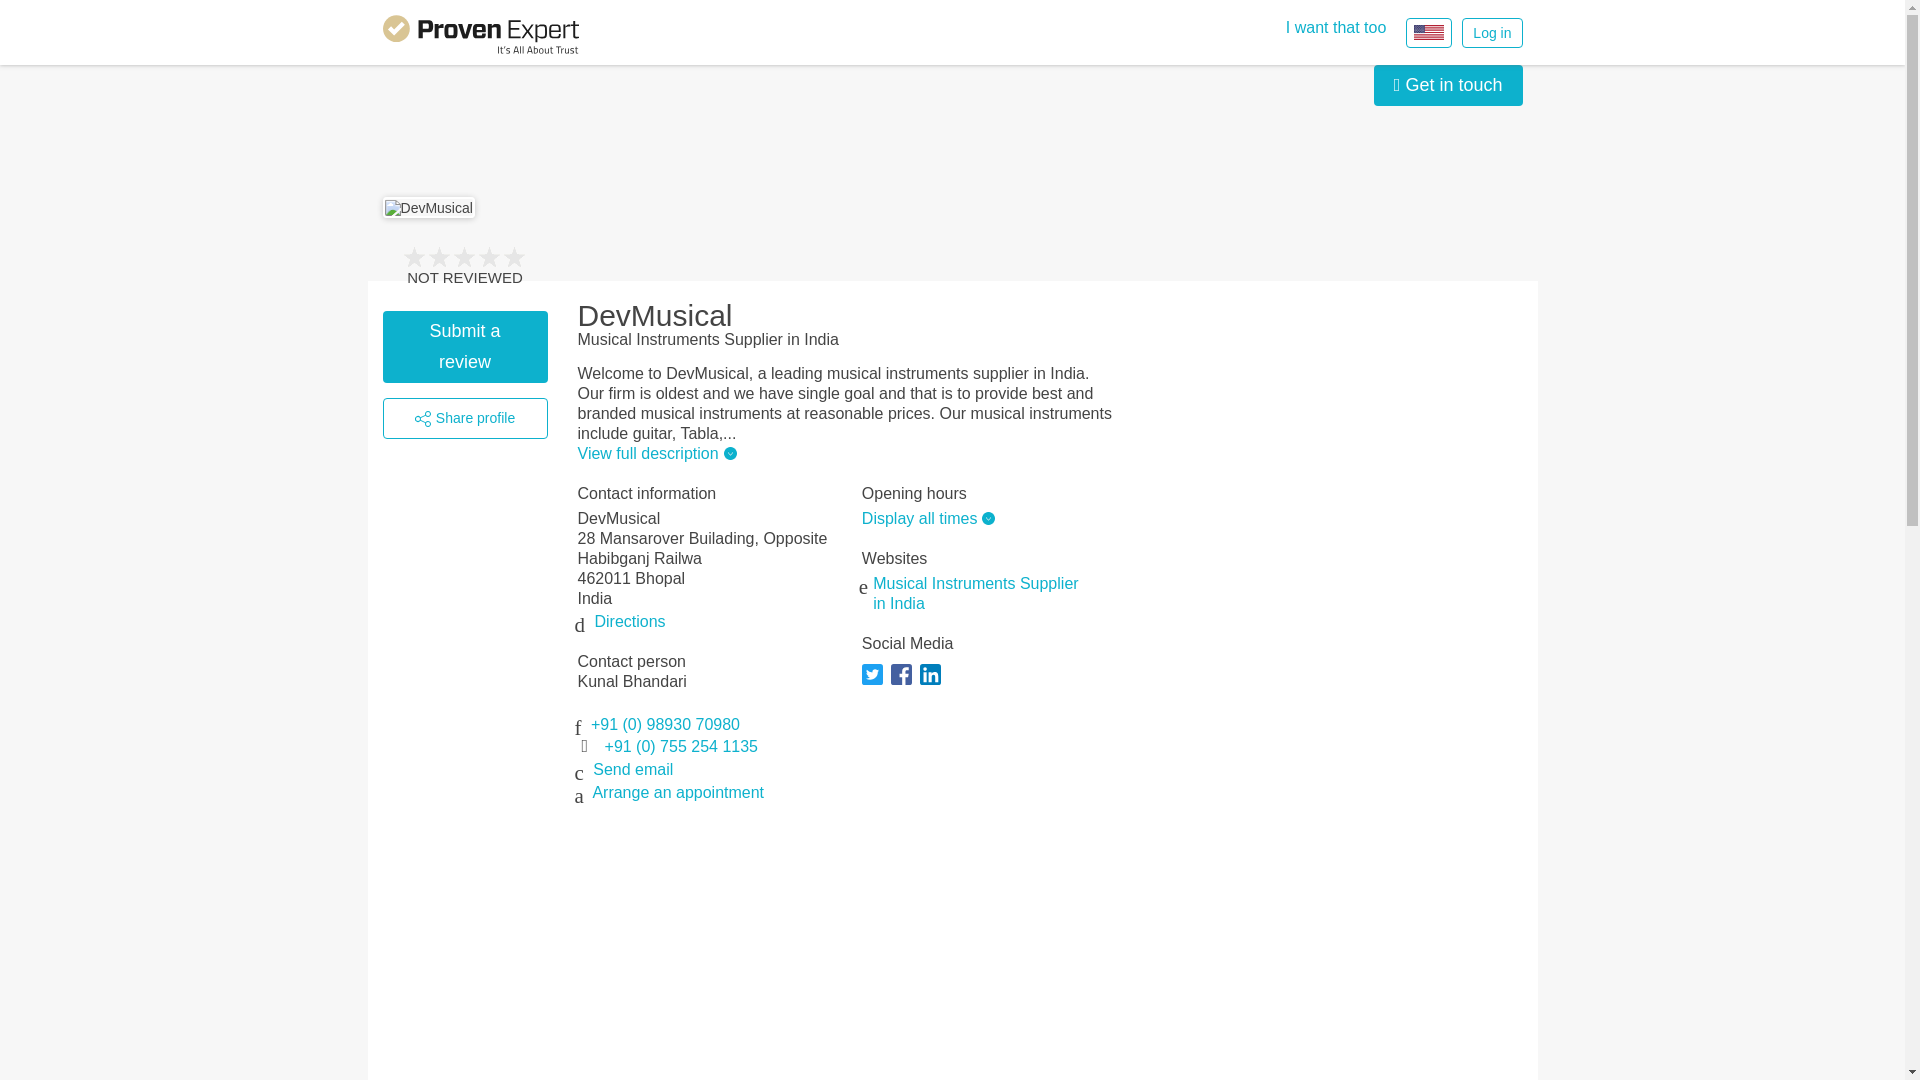  Describe the element at coordinates (1492, 32) in the screenshot. I see `Log in` at that location.